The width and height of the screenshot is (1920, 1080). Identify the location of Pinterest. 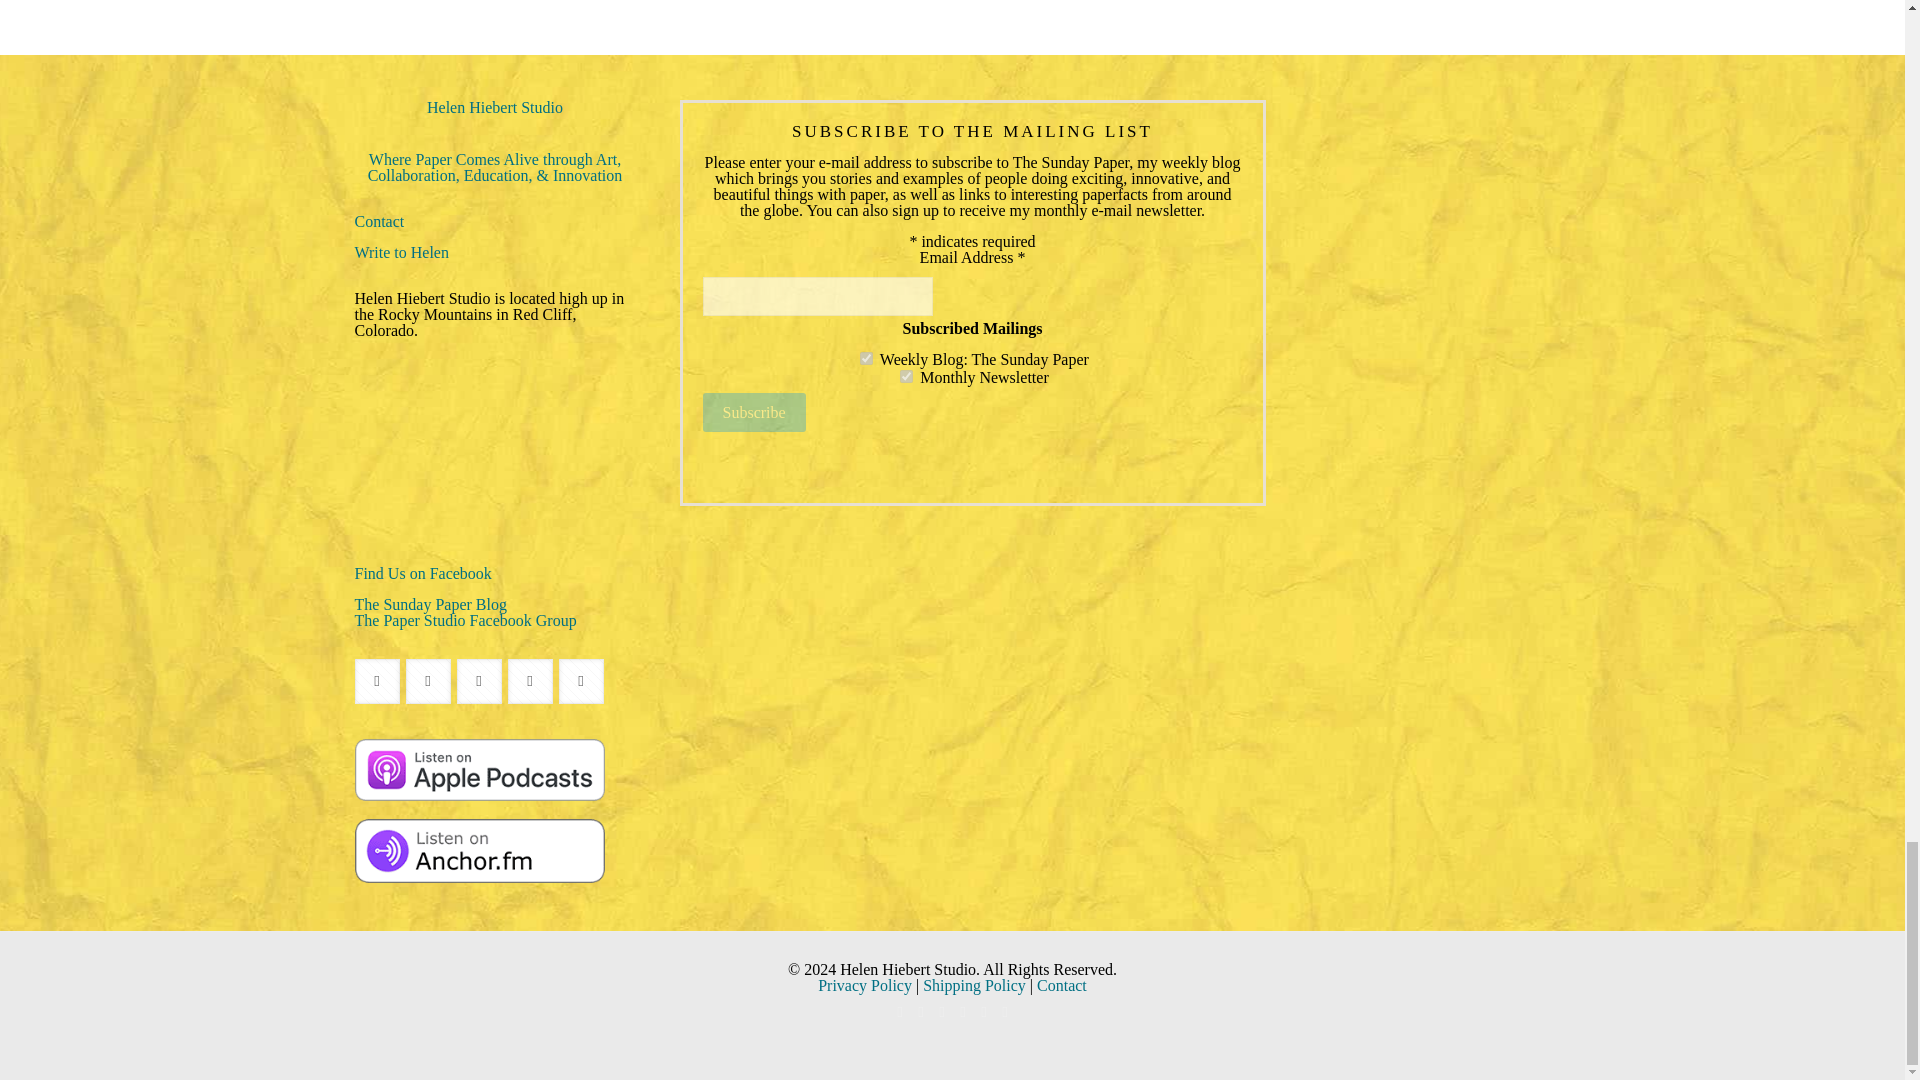
(964, 1012).